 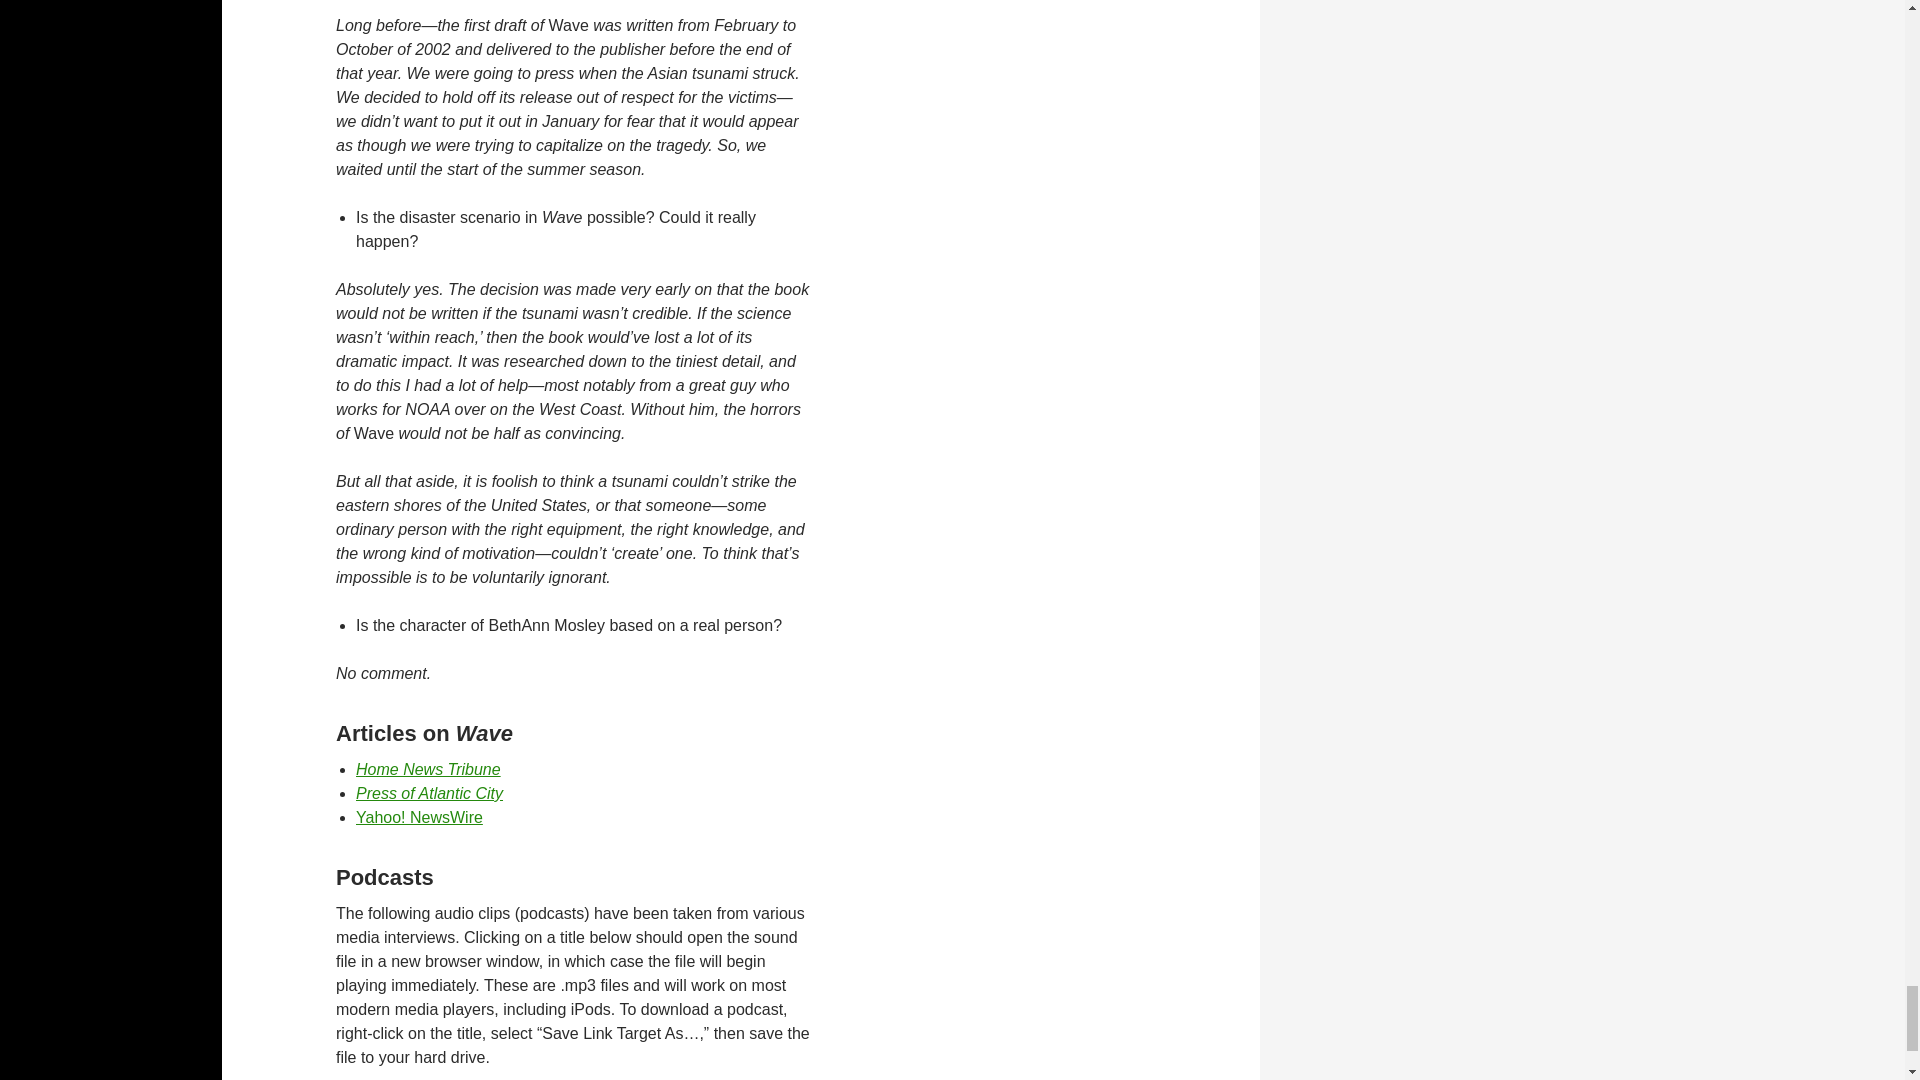 What do you see at coordinates (429, 794) in the screenshot?
I see `Press of Atlantic City` at bounding box center [429, 794].